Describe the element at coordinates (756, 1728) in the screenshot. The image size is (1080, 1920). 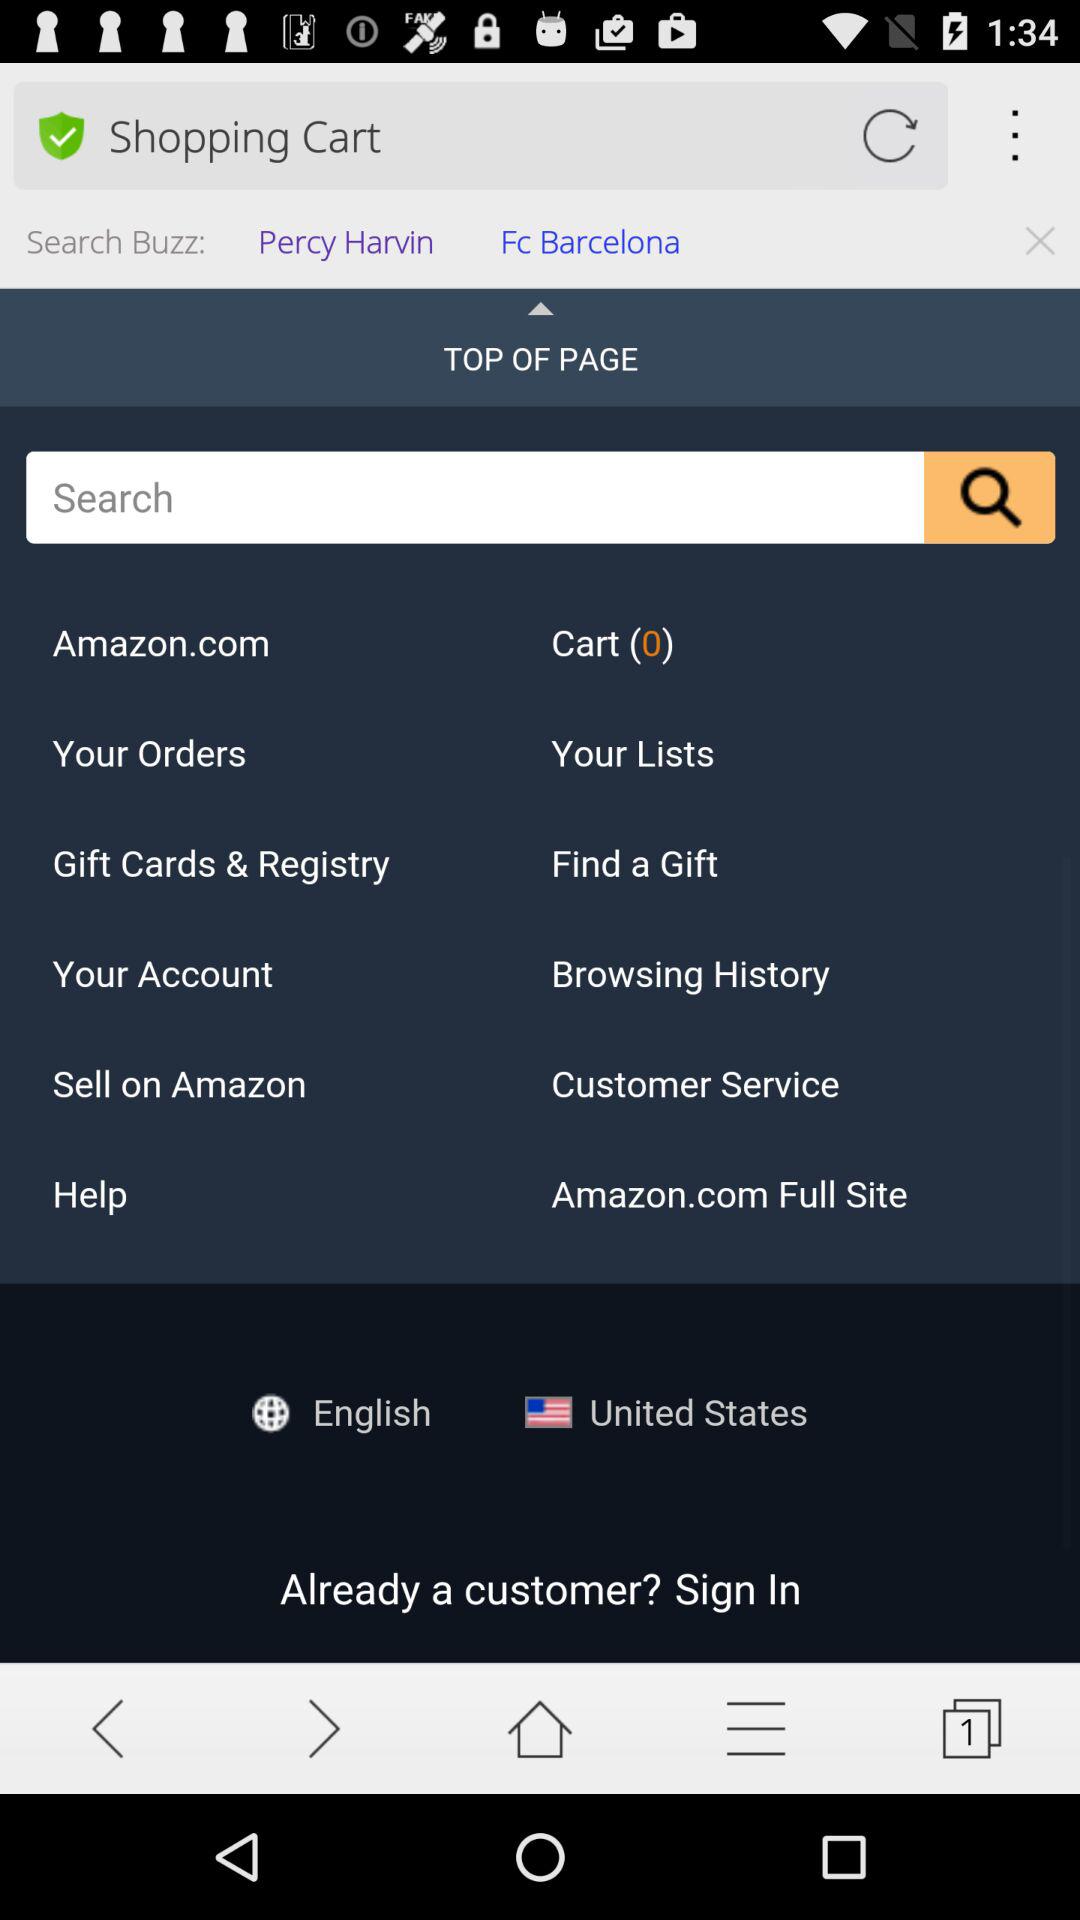
I see `turn on item to the left of the 1` at that location.